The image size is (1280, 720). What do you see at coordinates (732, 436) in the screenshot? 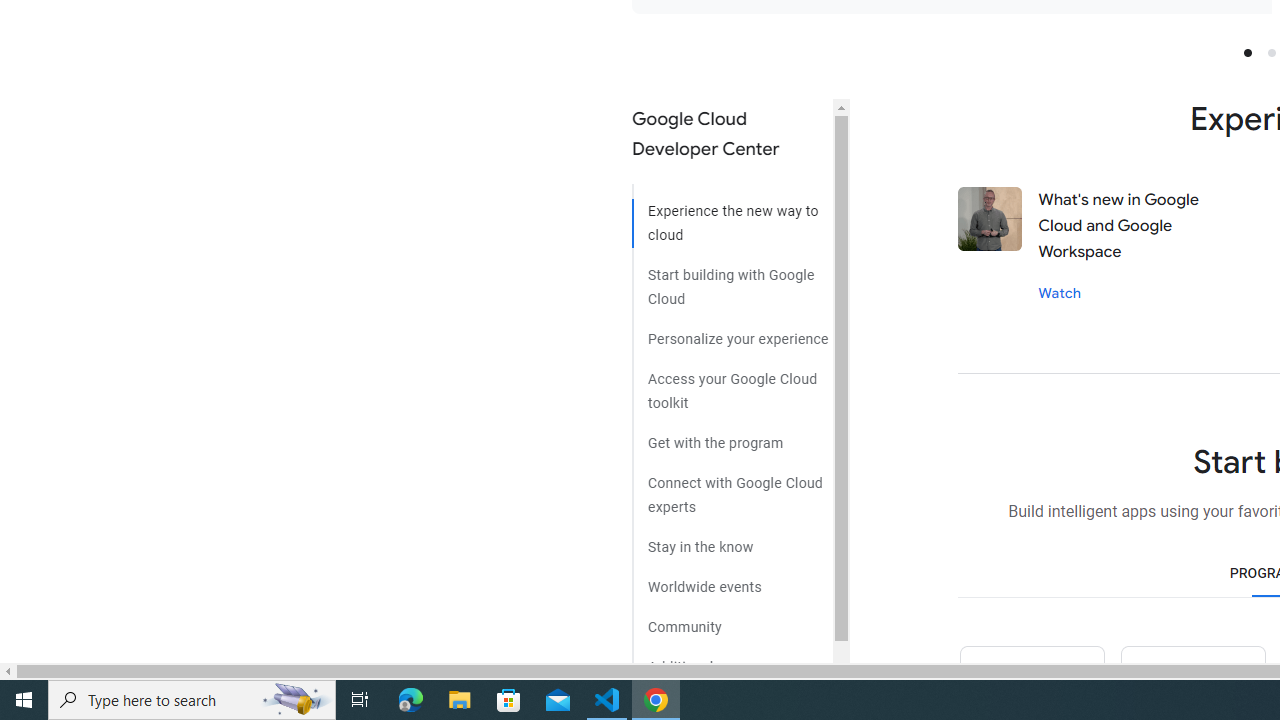
I see `Get with the program` at bounding box center [732, 436].